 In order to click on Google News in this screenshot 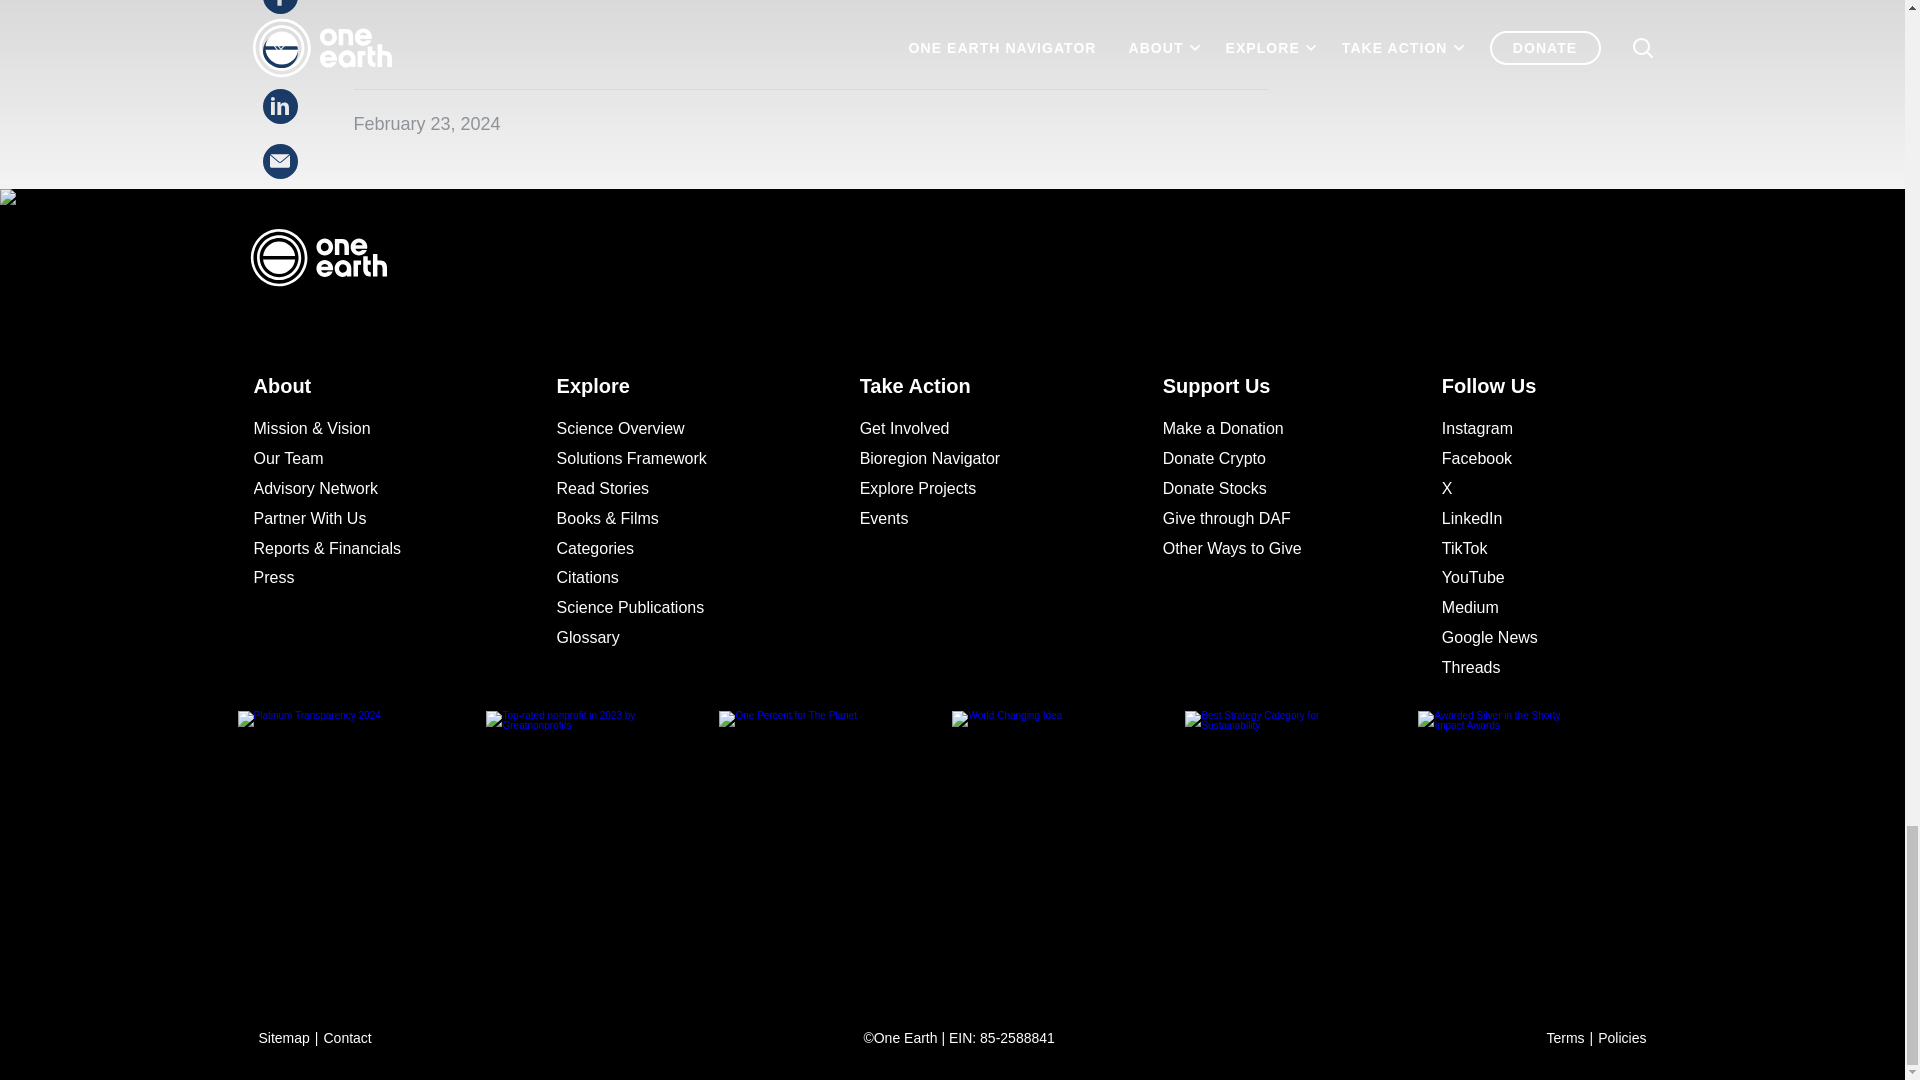, I will do `click(1534, 638)`.